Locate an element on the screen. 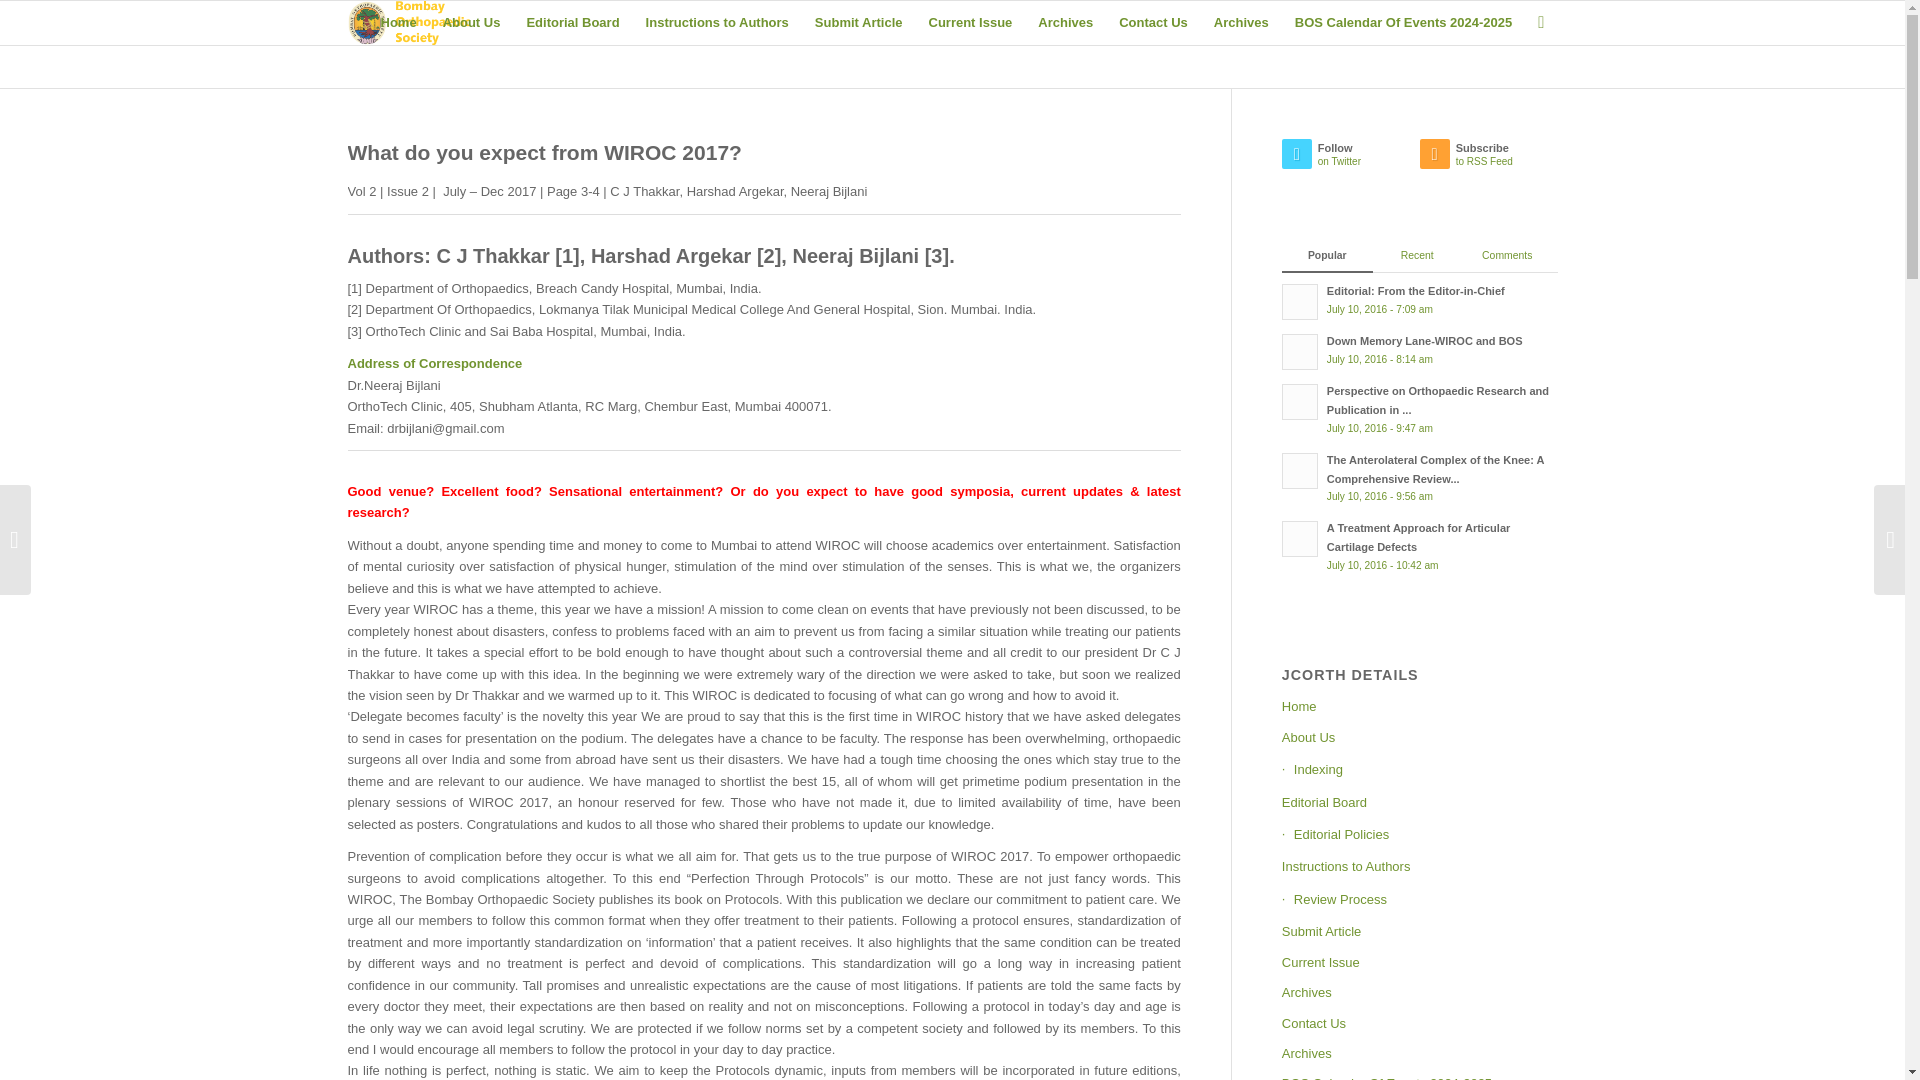 This screenshot has height=1080, width=1920. Permanent Link: What do you expect from WIROC 2017? is located at coordinates (1242, 23).